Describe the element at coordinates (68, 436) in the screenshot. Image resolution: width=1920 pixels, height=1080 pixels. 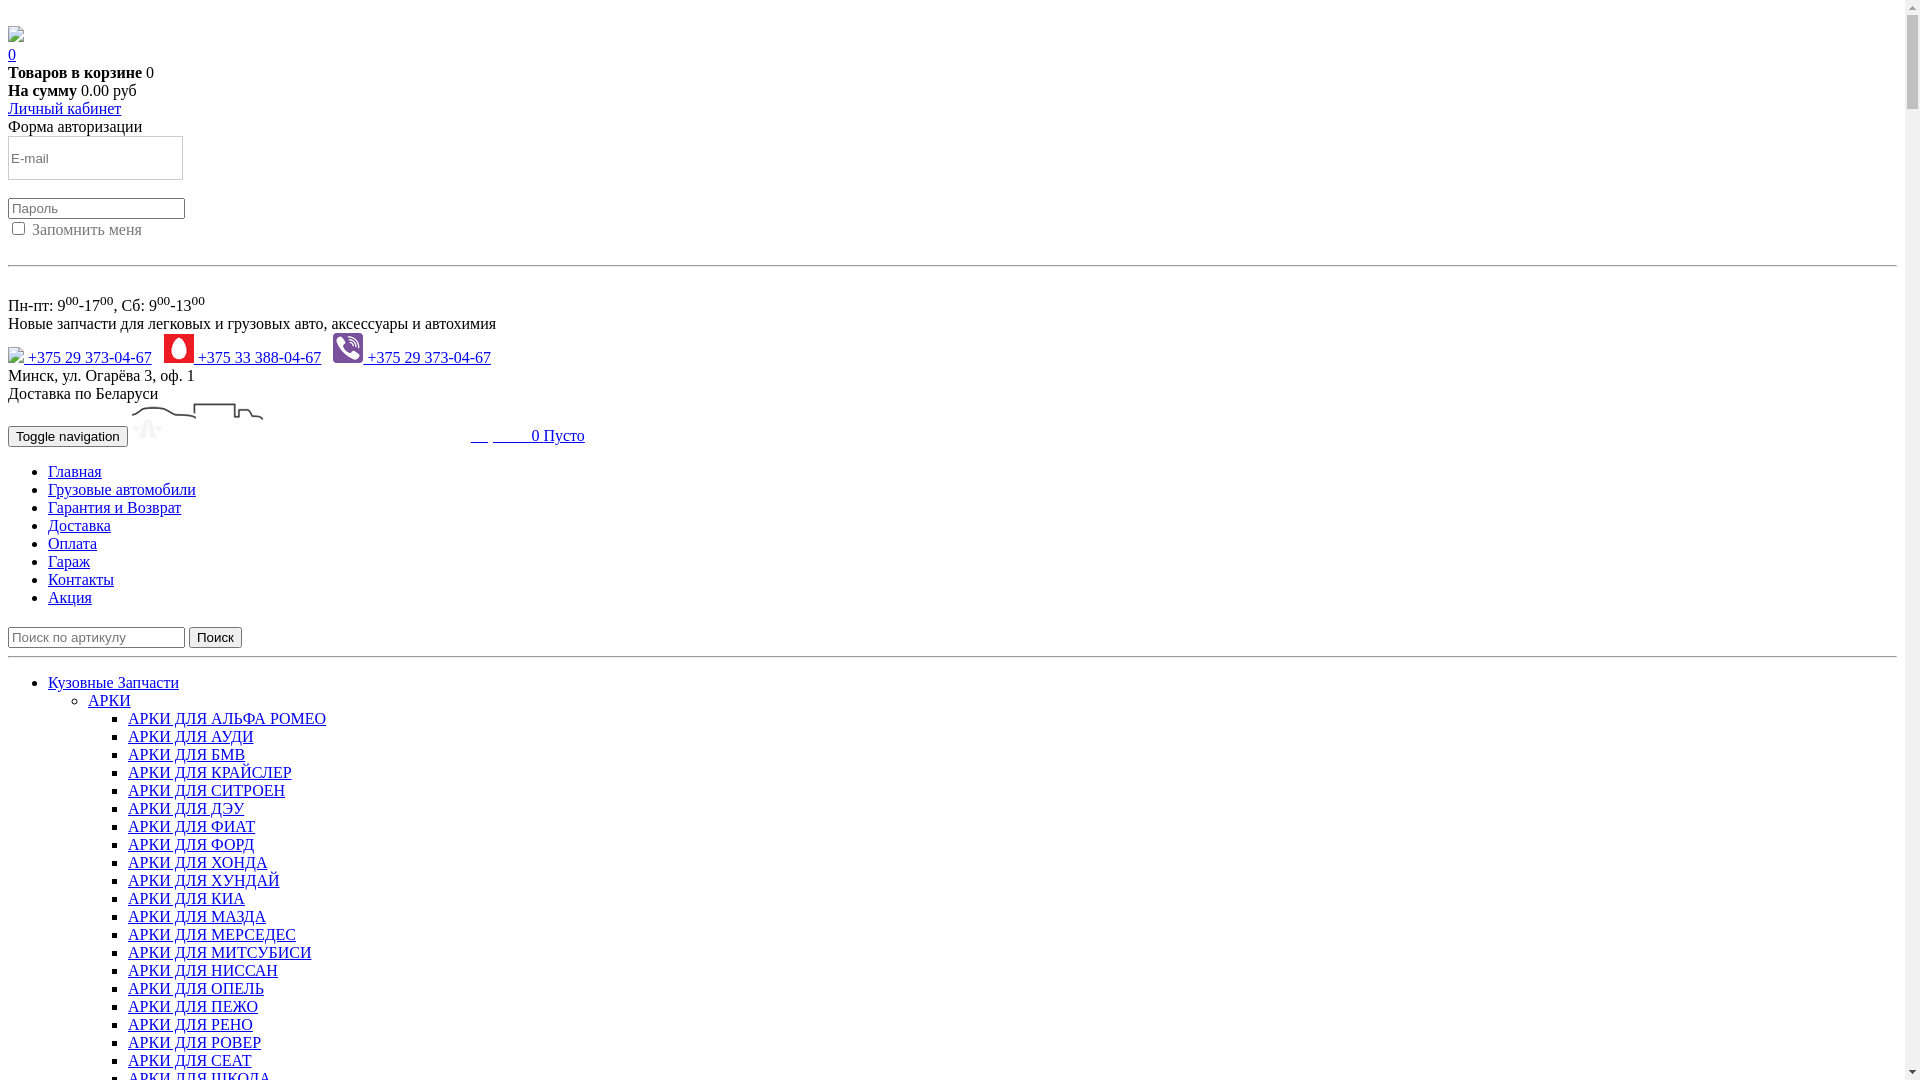
I see `Toggle navigation` at that location.